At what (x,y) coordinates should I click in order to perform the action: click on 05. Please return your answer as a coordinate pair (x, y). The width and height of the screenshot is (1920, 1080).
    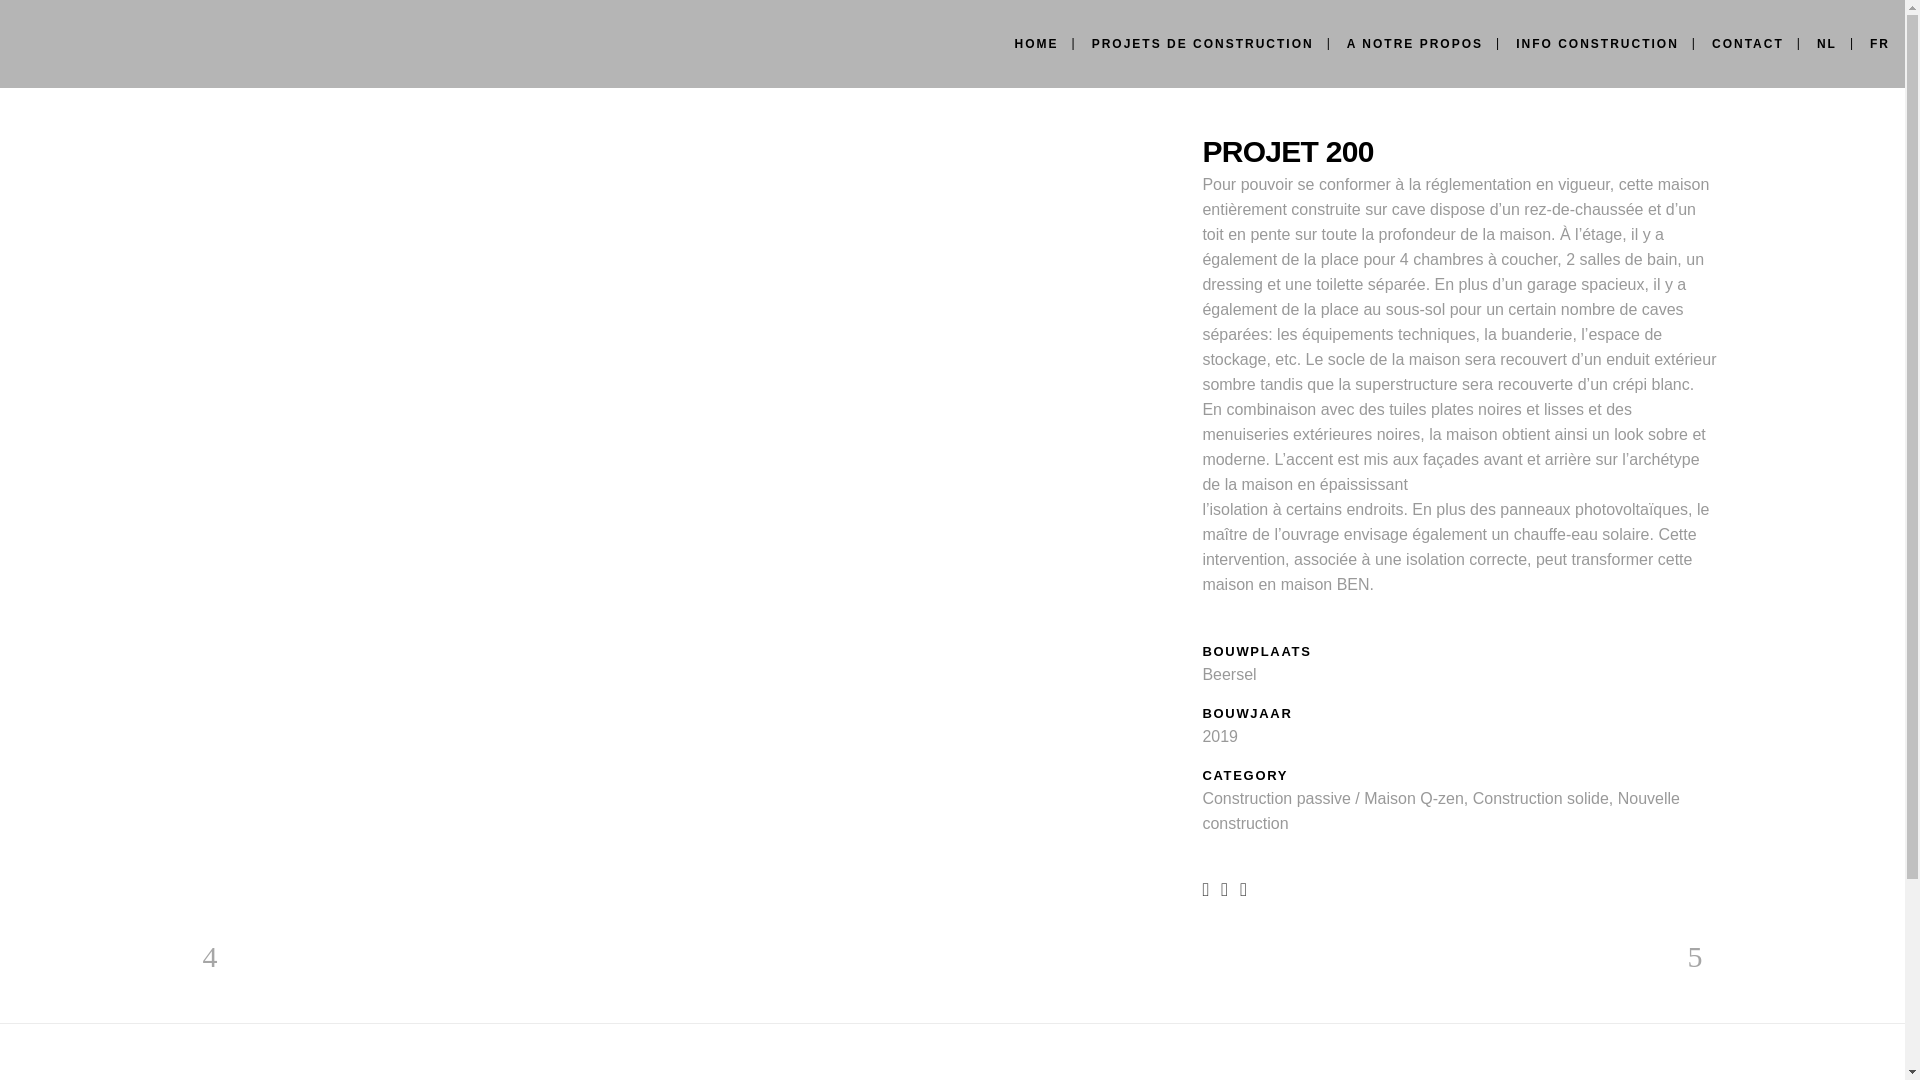
    Looking at the image, I should click on (692, 208).